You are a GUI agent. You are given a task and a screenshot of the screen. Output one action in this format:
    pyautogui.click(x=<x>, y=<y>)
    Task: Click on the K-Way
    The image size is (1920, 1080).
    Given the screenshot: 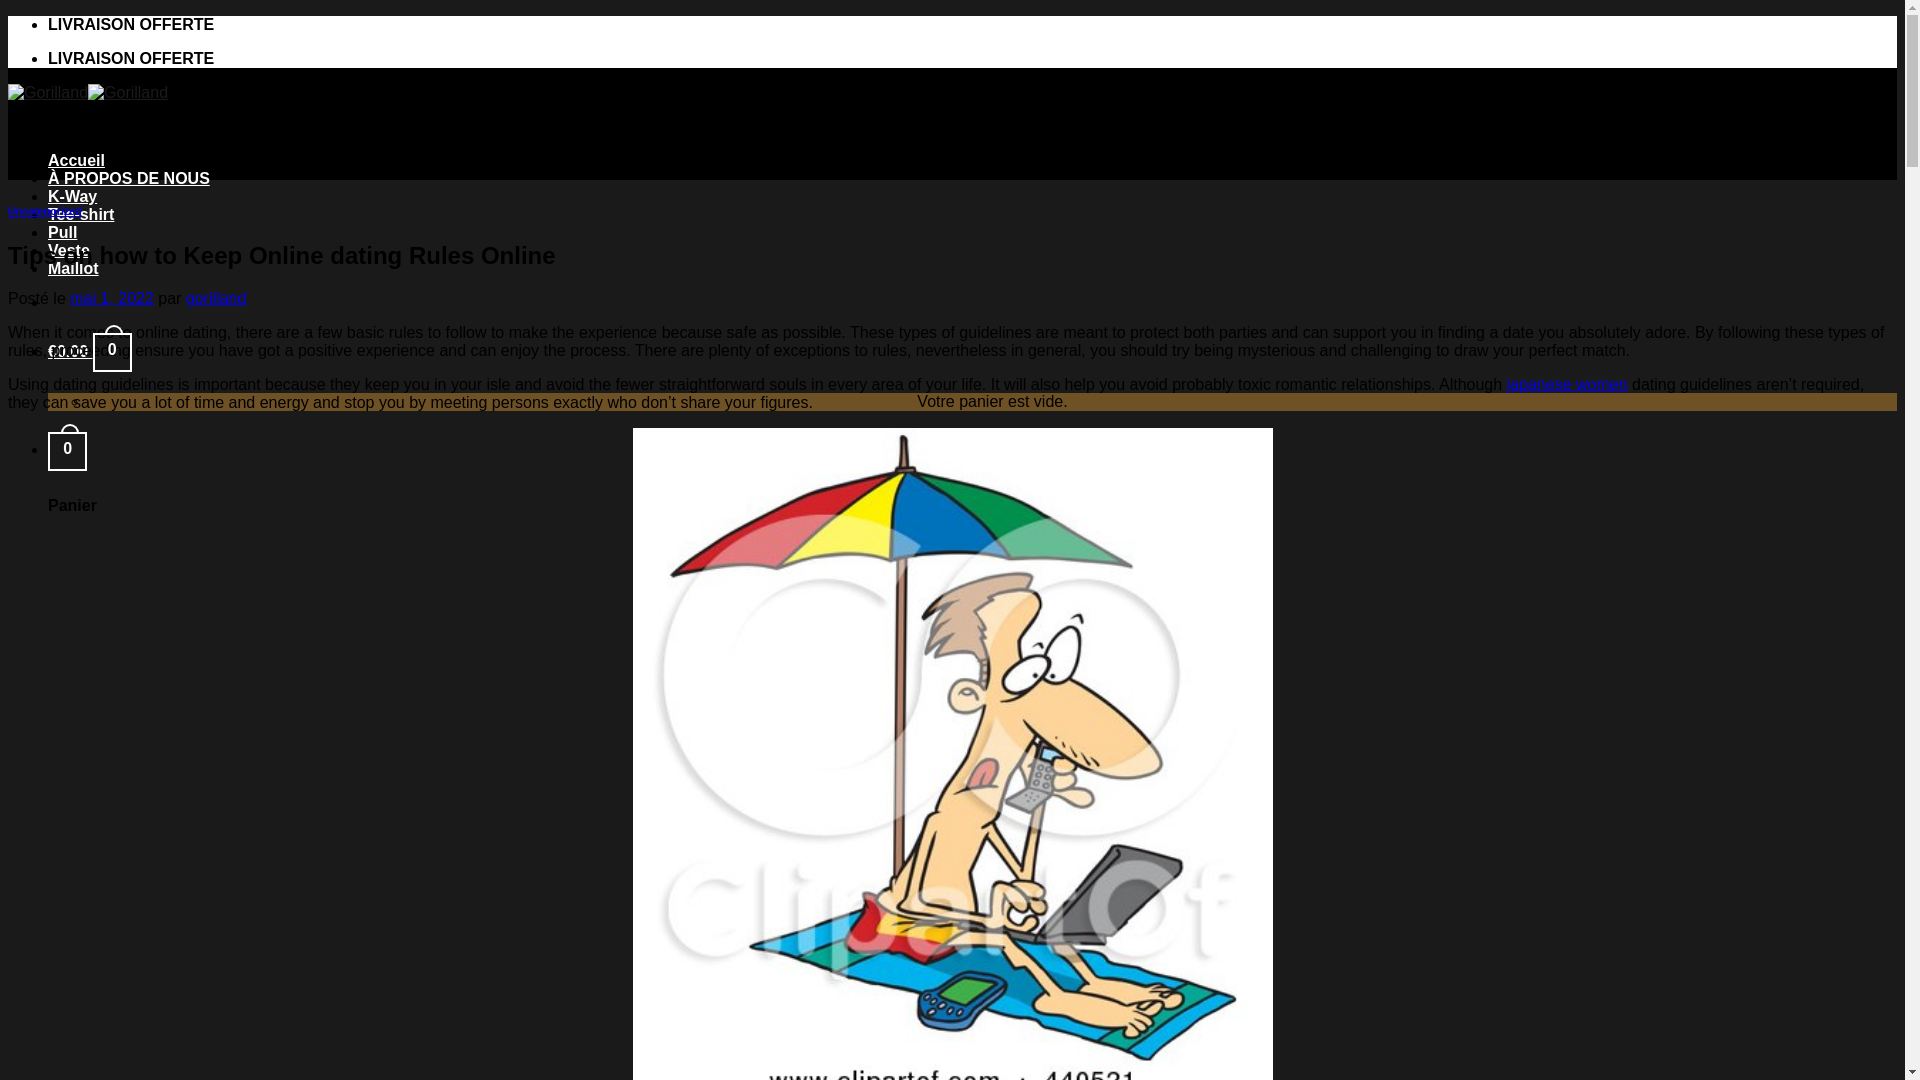 What is the action you would take?
    pyautogui.click(x=72, y=196)
    